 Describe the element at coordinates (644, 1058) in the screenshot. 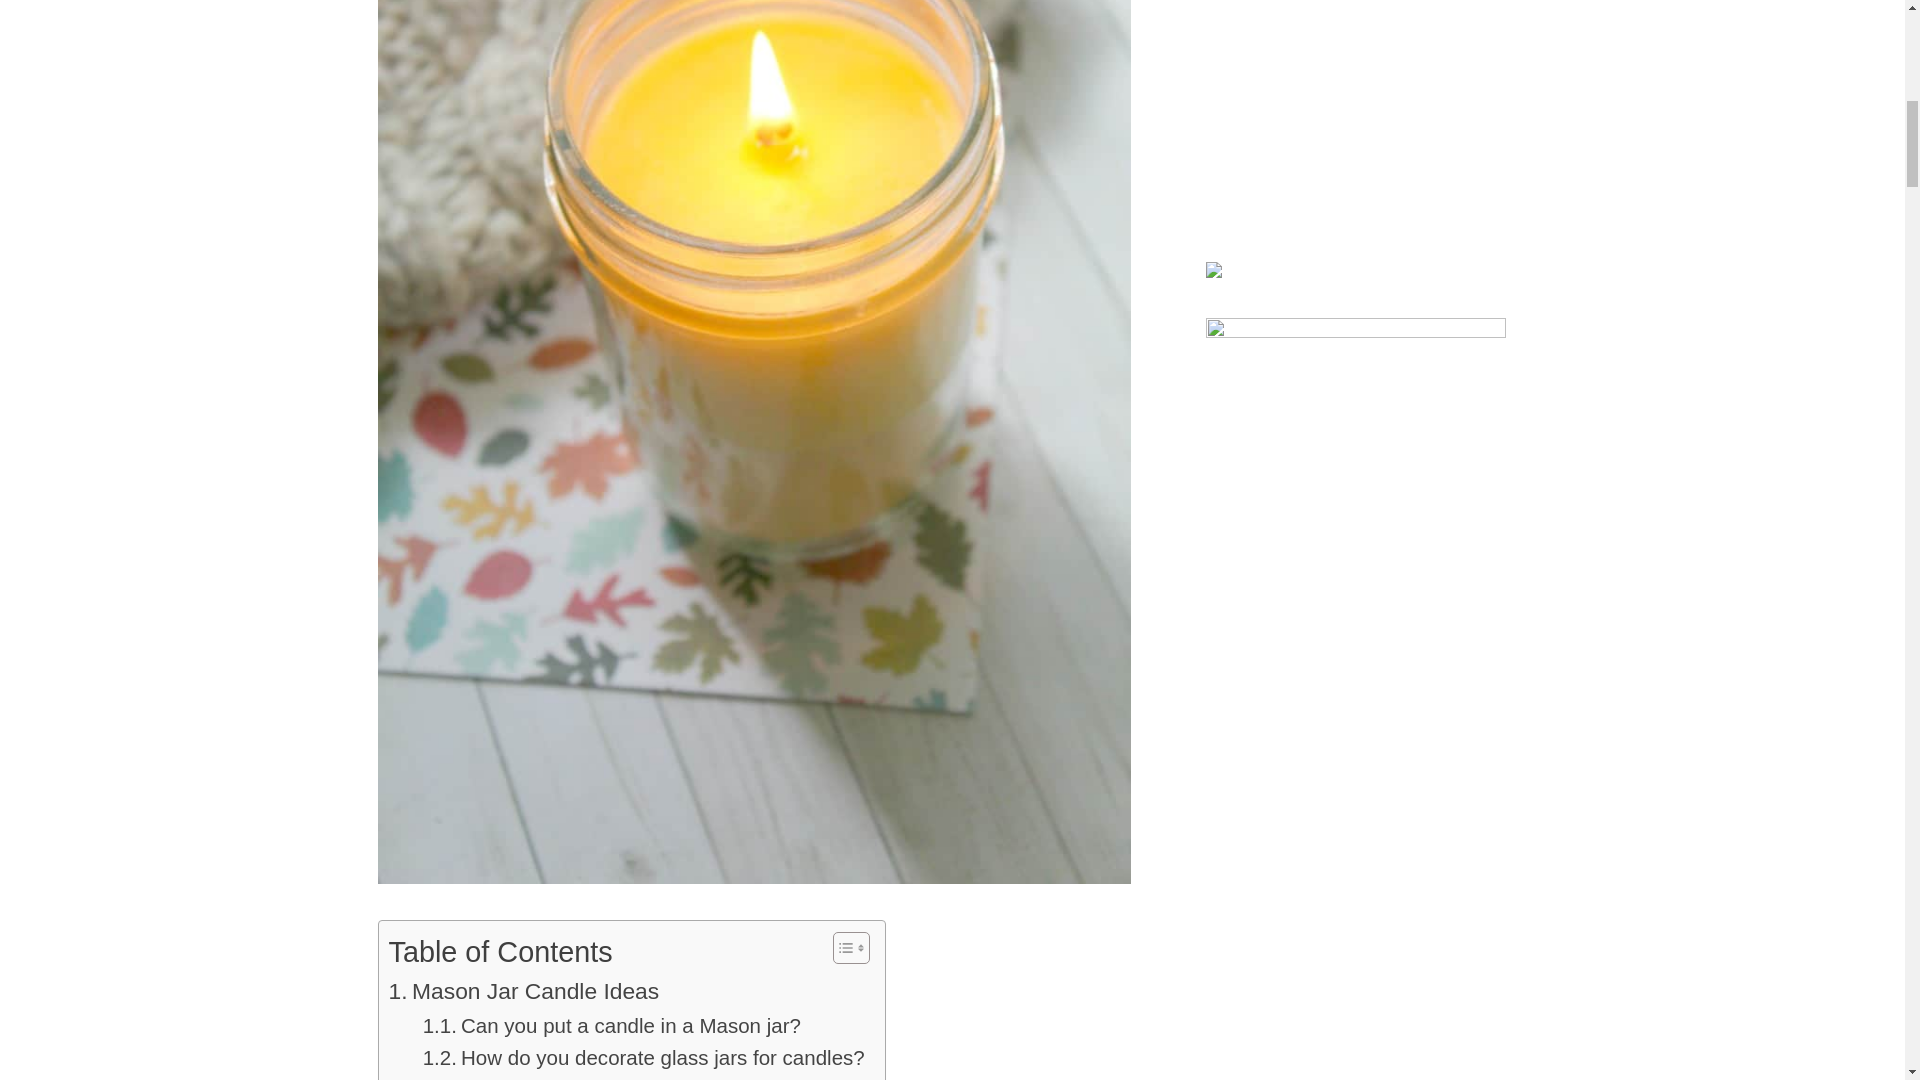

I see `How do you decorate glass jars for candles?` at that location.